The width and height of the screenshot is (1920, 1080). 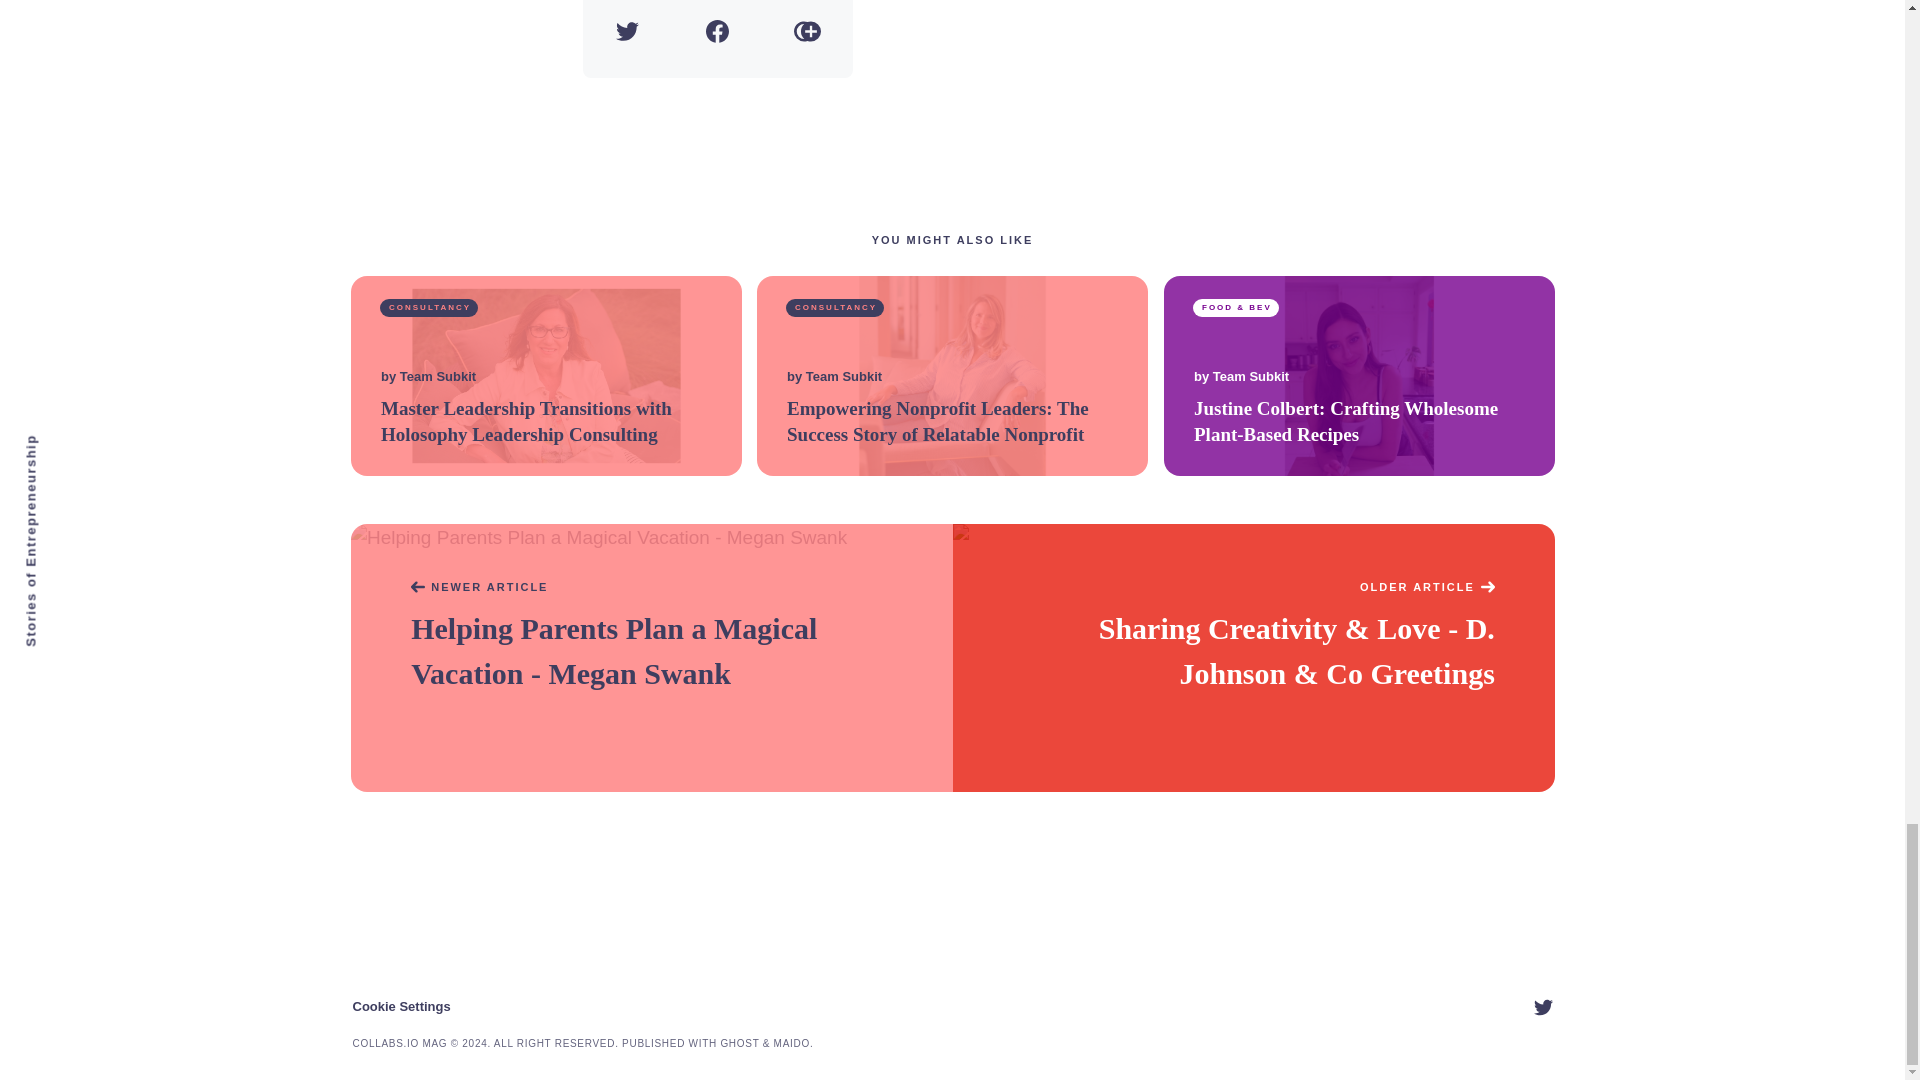 What do you see at coordinates (739, 1042) in the screenshot?
I see `GHOST` at bounding box center [739, 1042].